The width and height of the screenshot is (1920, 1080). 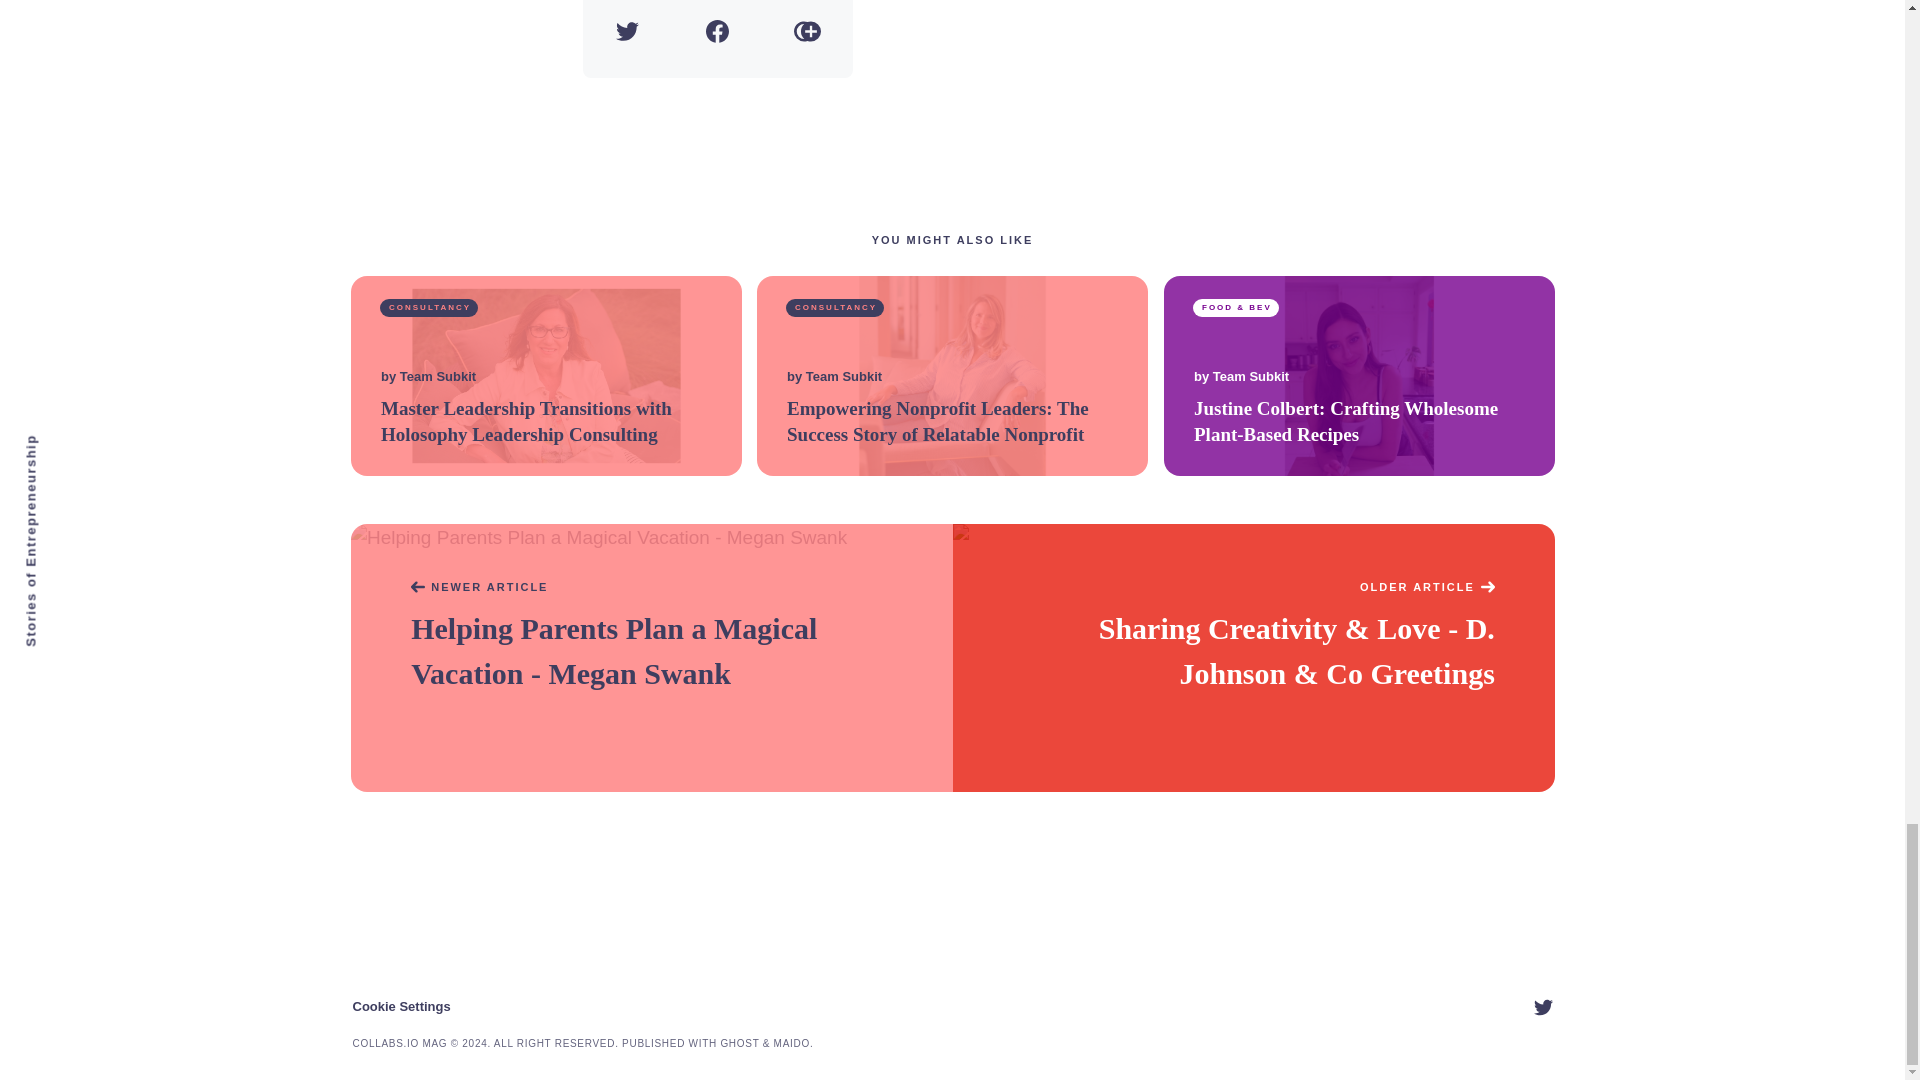 What do you see at coordinates (739, 1042) in the screenshot?
I see `GHOST` at bounding box center [739, 1042].